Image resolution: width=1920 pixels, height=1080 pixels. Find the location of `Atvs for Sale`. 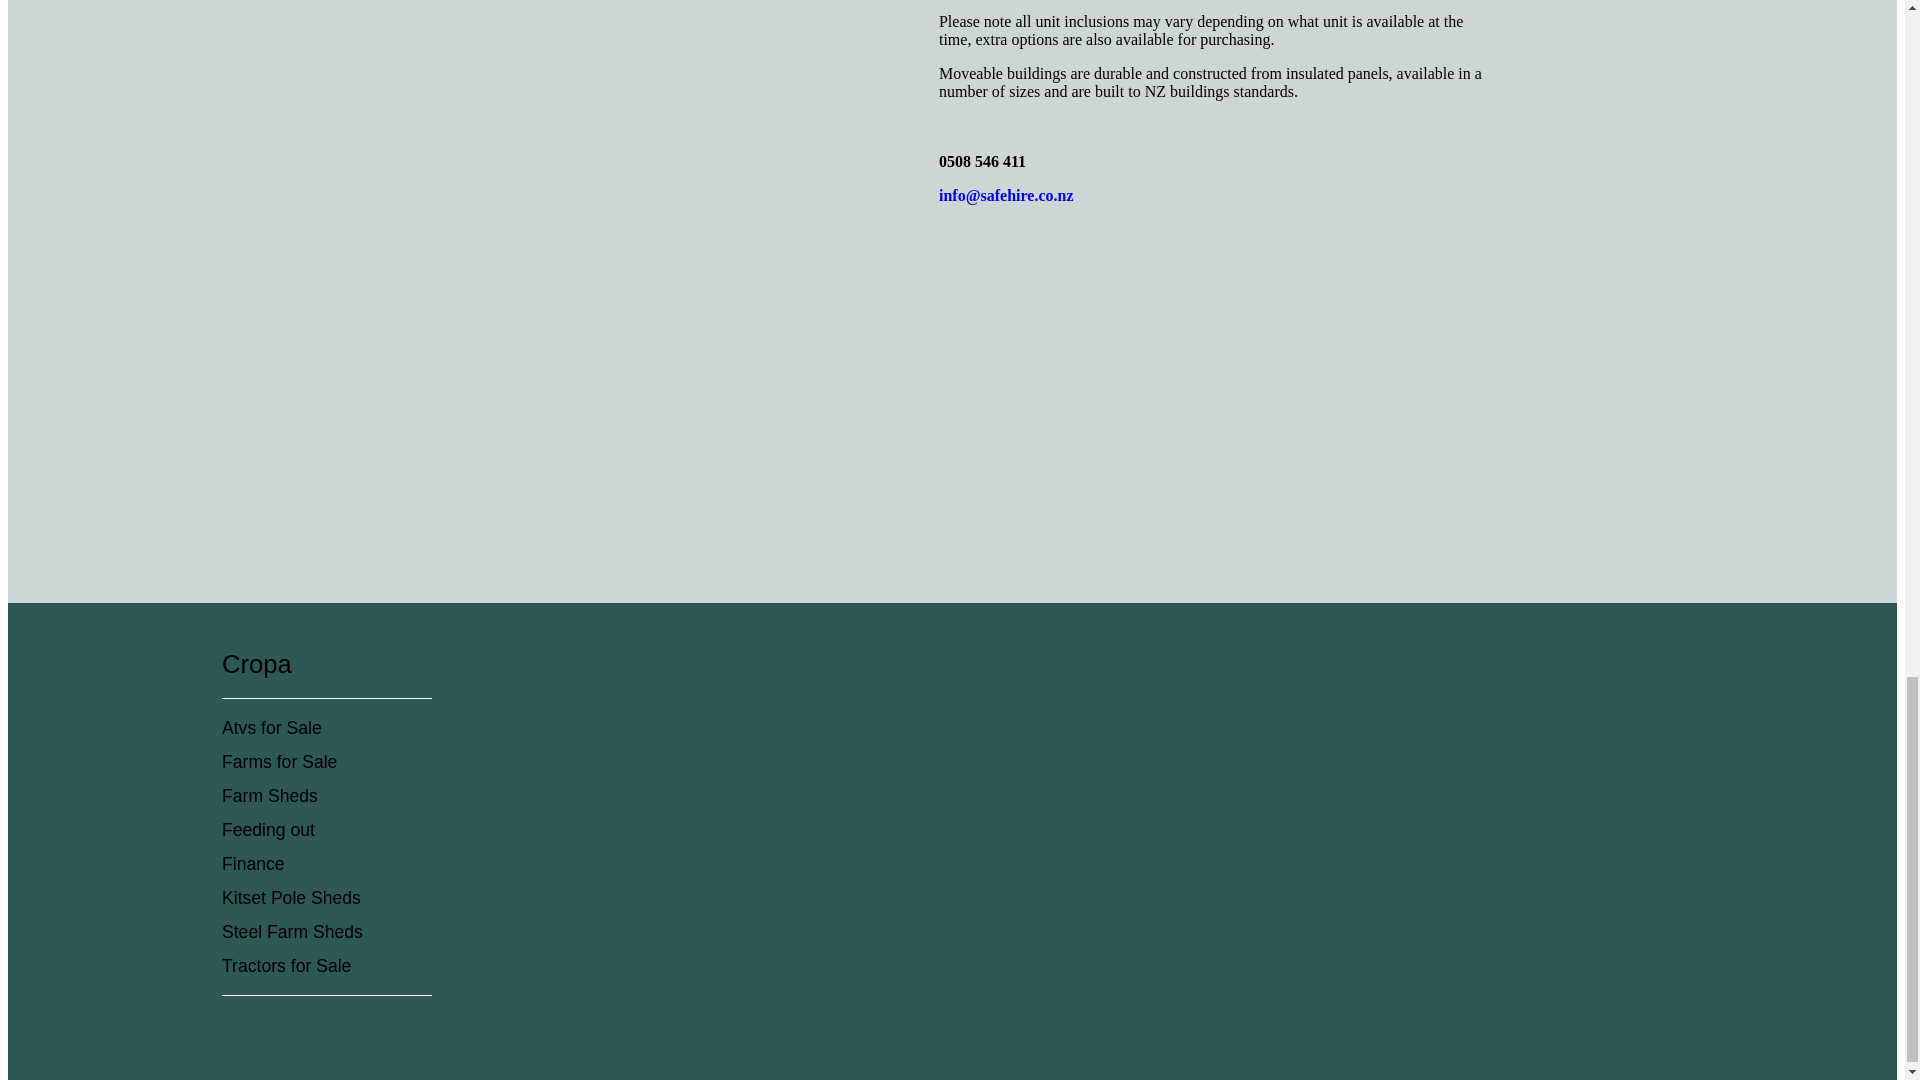

Atvs for Sale is located at coordinates (272, 728).